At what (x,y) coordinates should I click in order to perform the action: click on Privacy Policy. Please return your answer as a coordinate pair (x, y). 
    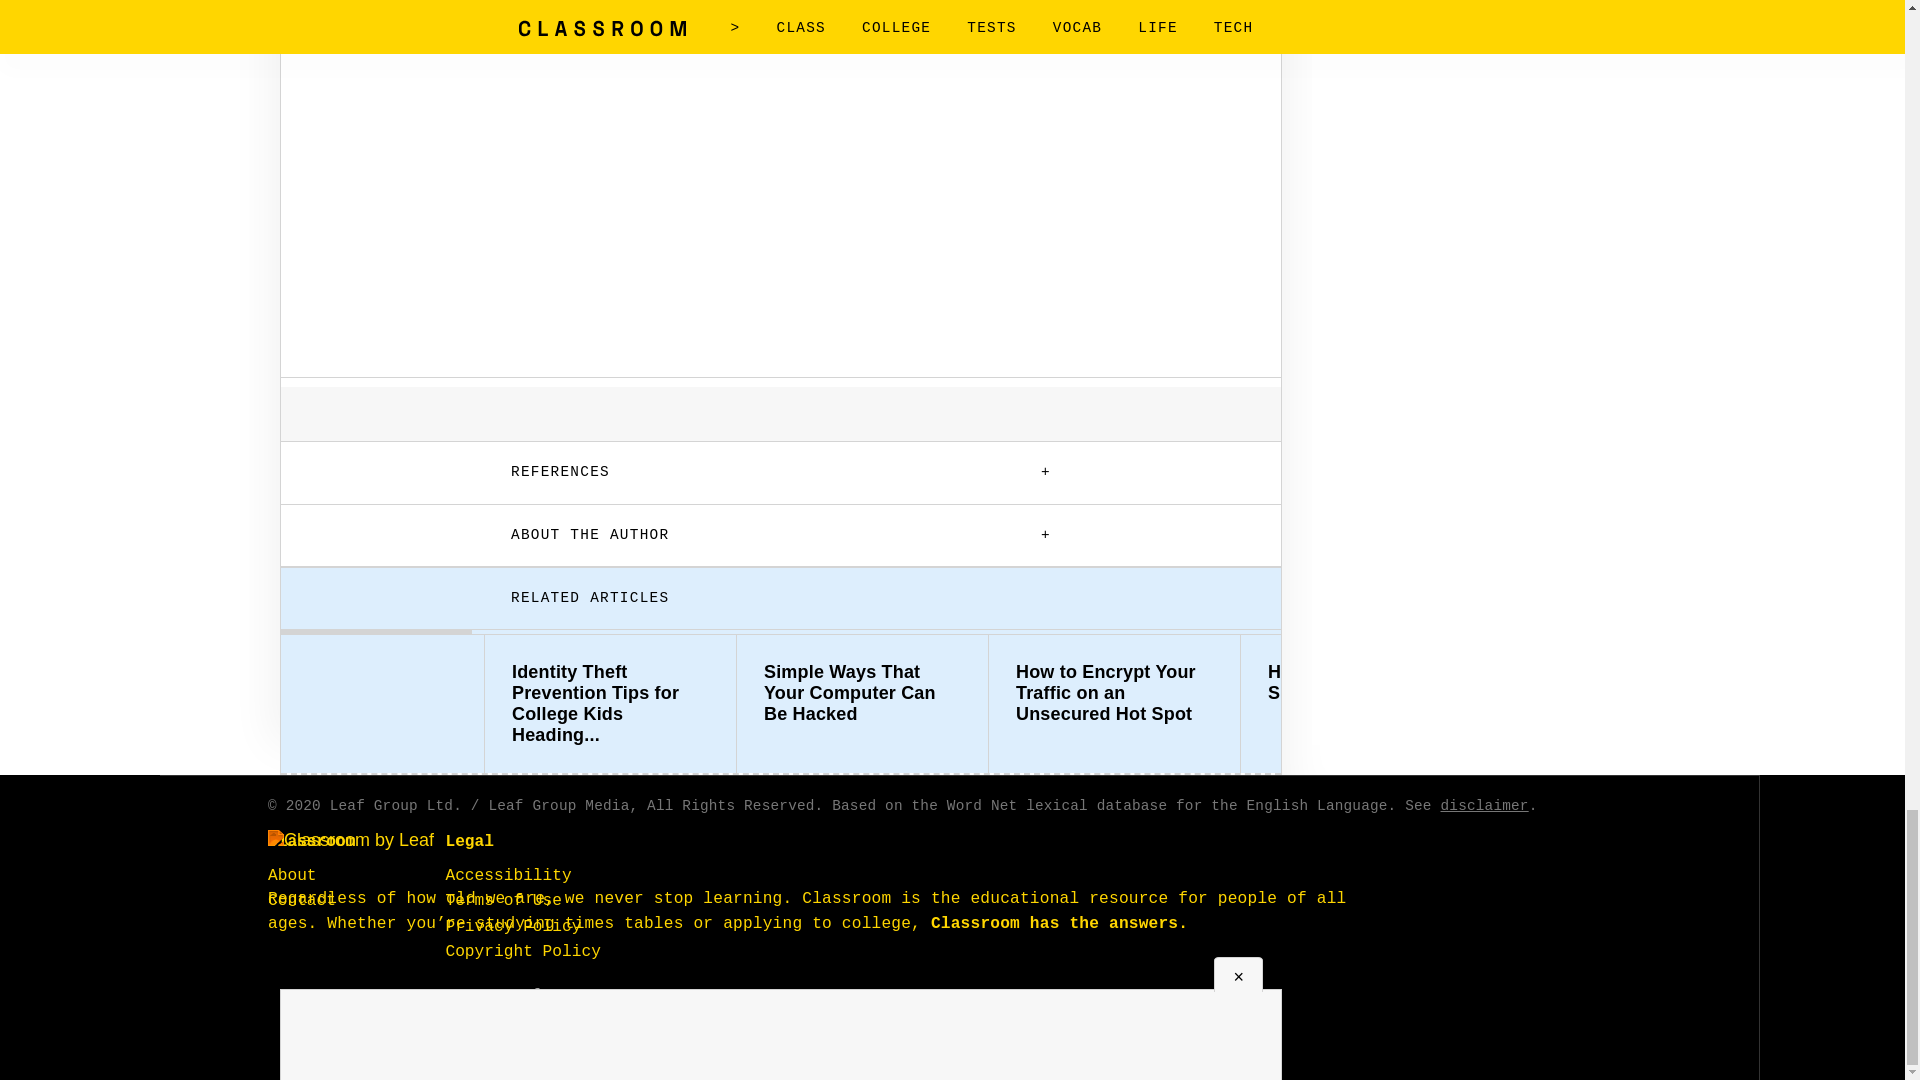
    Looking at the image, I should click on (513, 926).